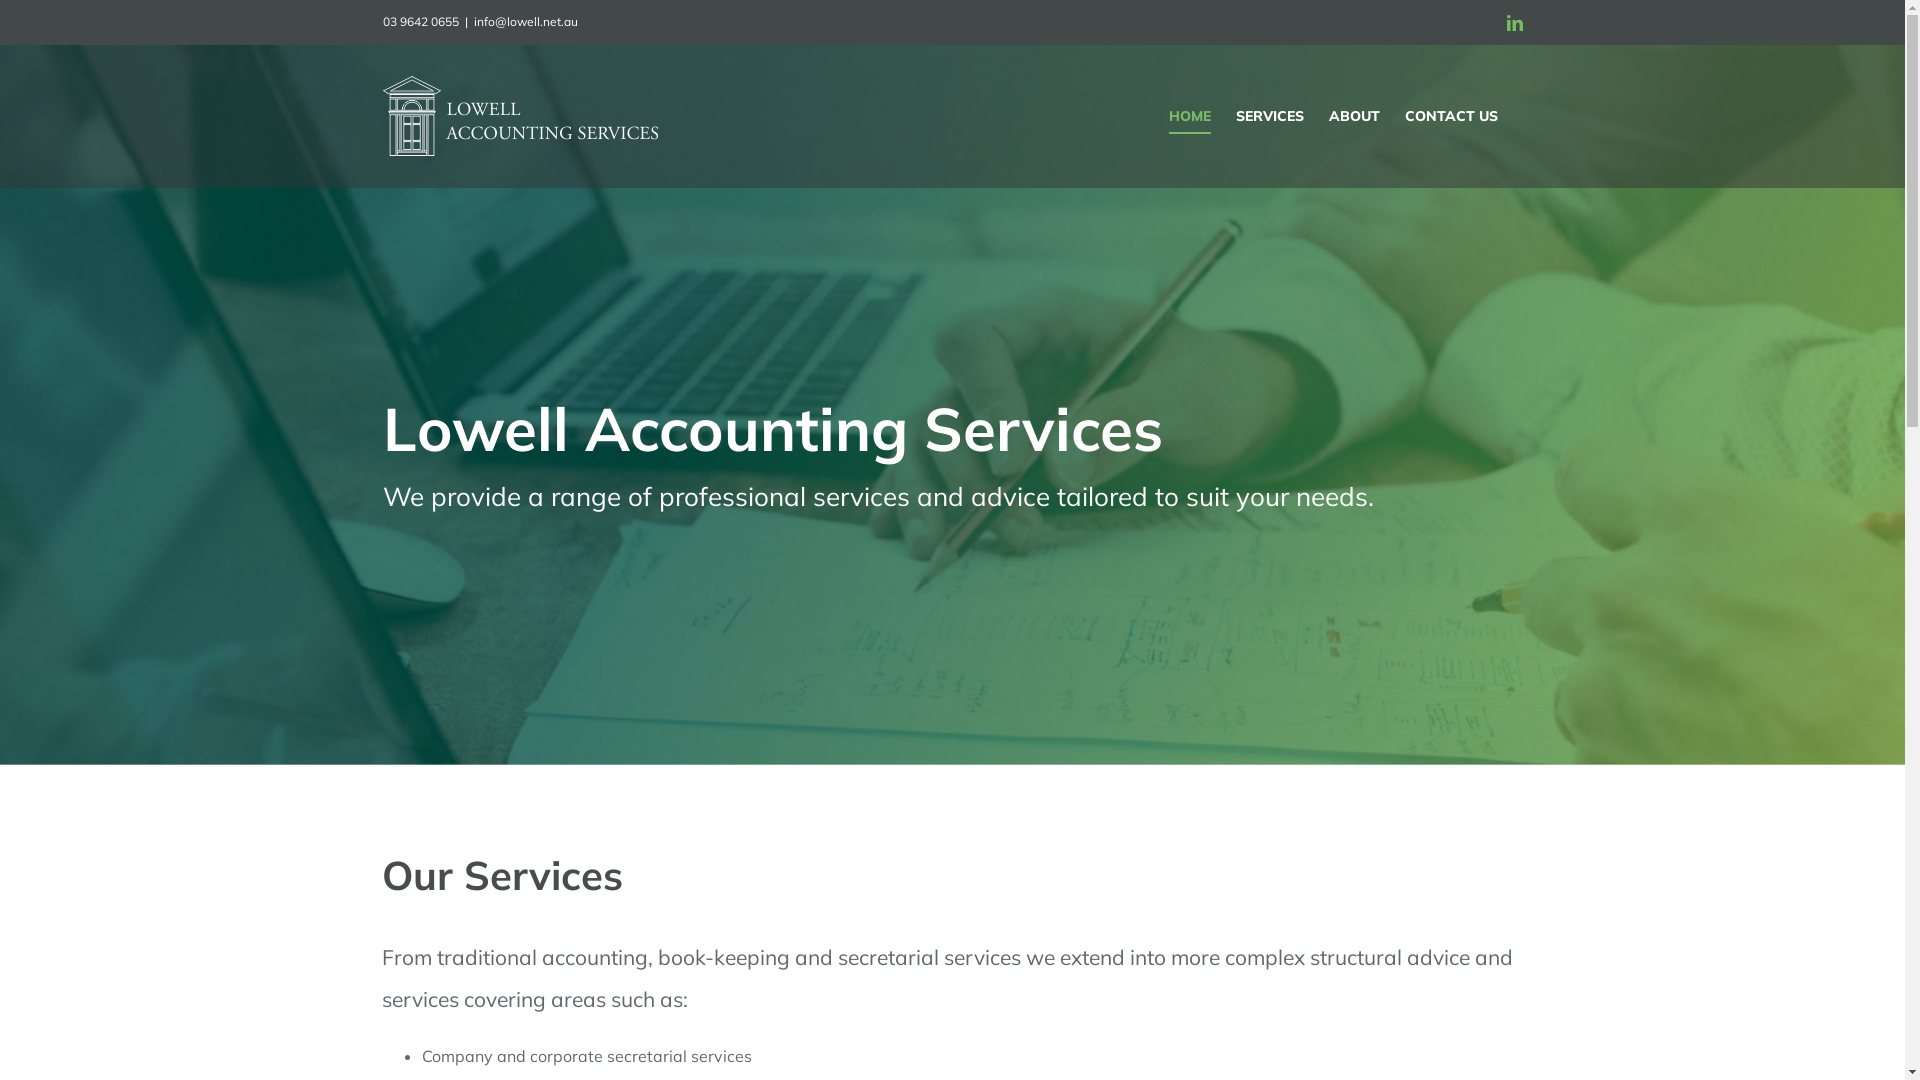 The image size is (1920, 1080). What do you see at coordinates (1189, 116) in the screenshot?
I see `HOME` at bounding box center [1189, 116].